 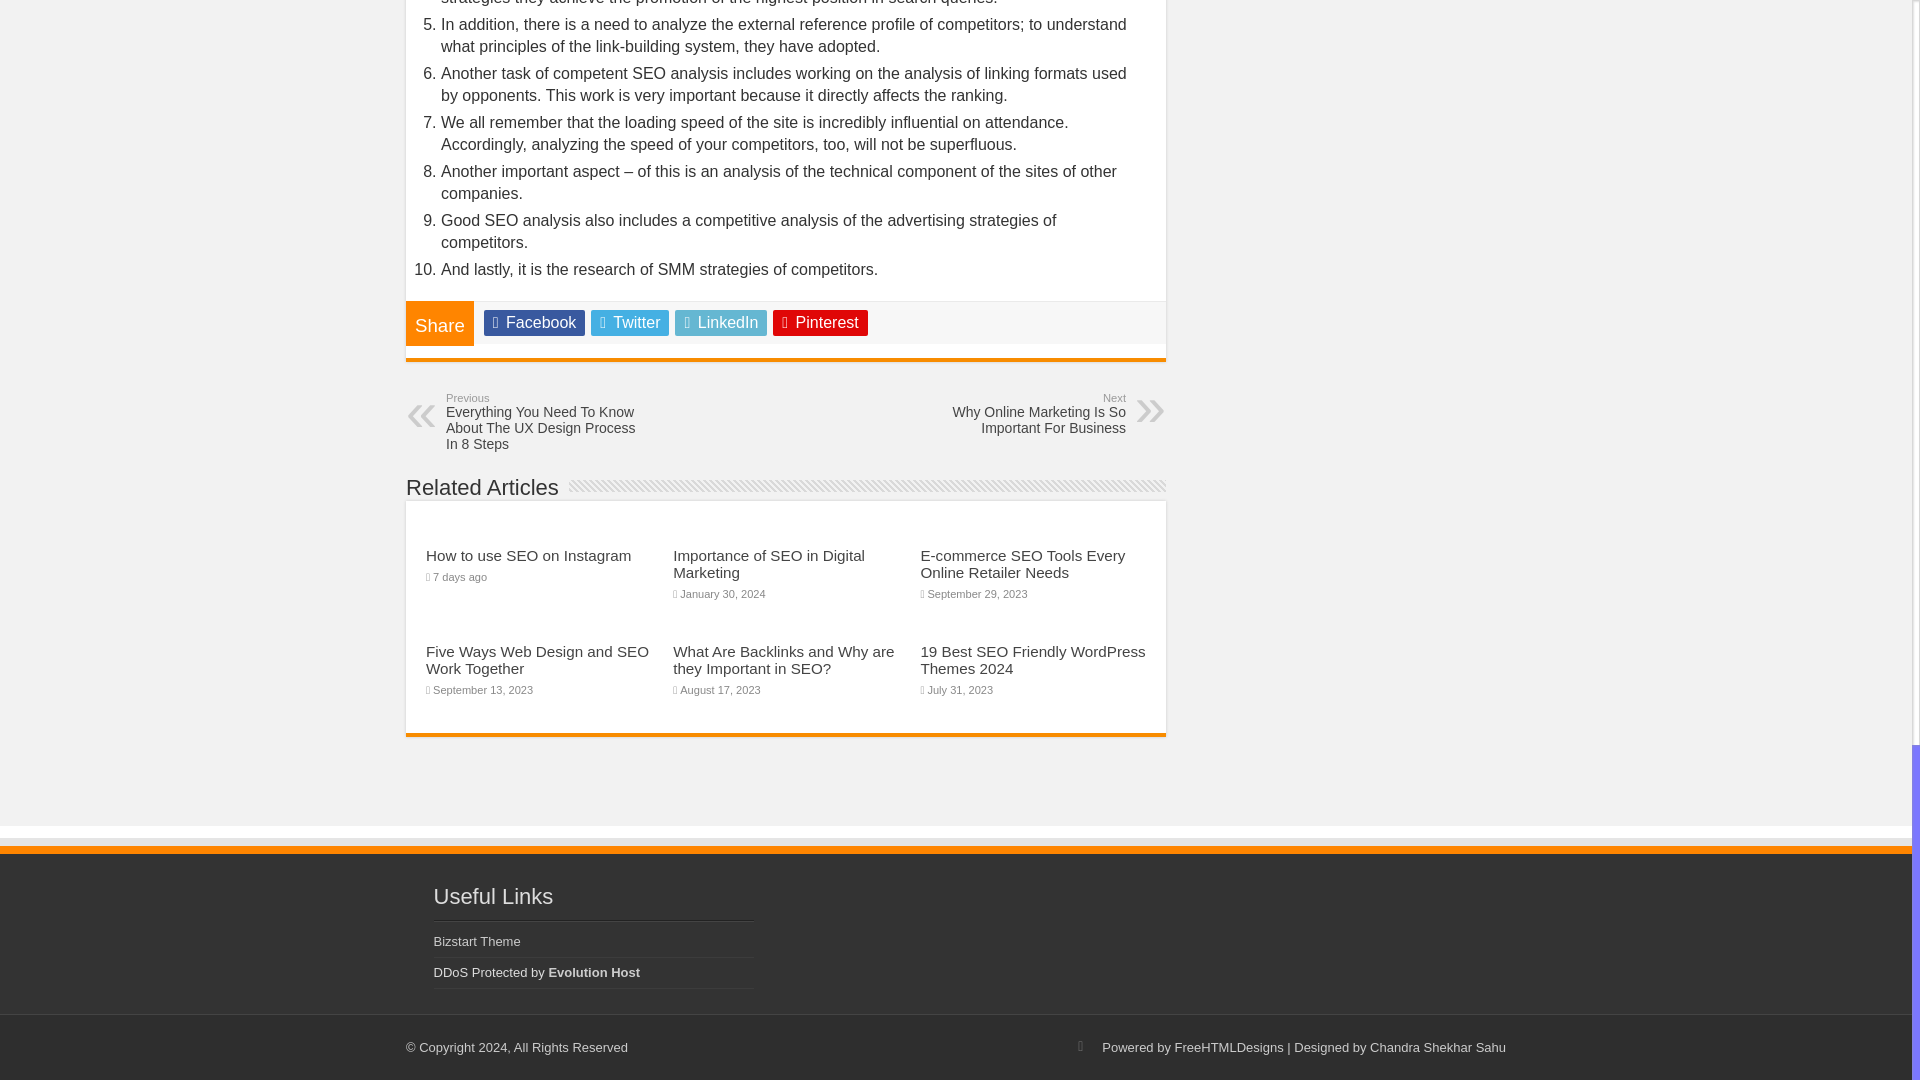 I want to click on E-commerce SEO Tools Every Online Retailer Needs, so click(x=1022, y=564).